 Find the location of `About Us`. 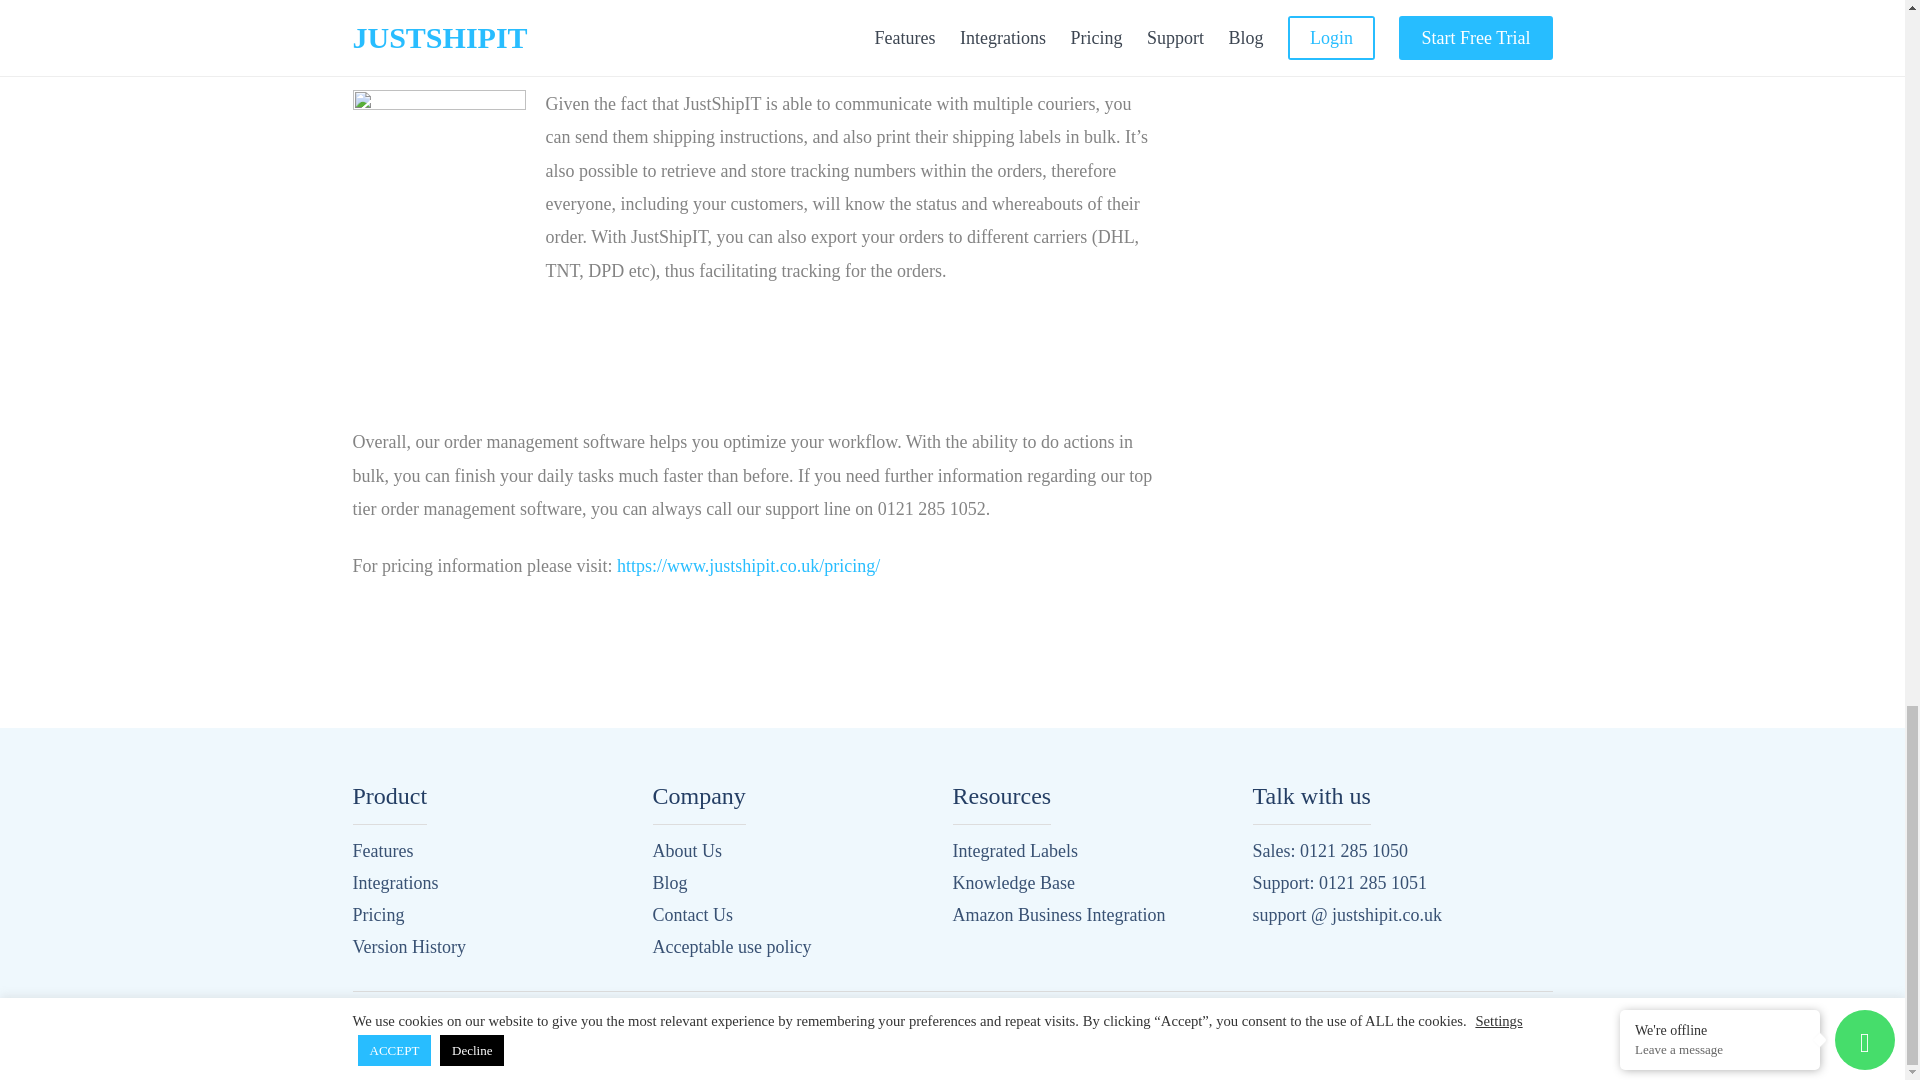

About Us is located at coordinates (686, 850).